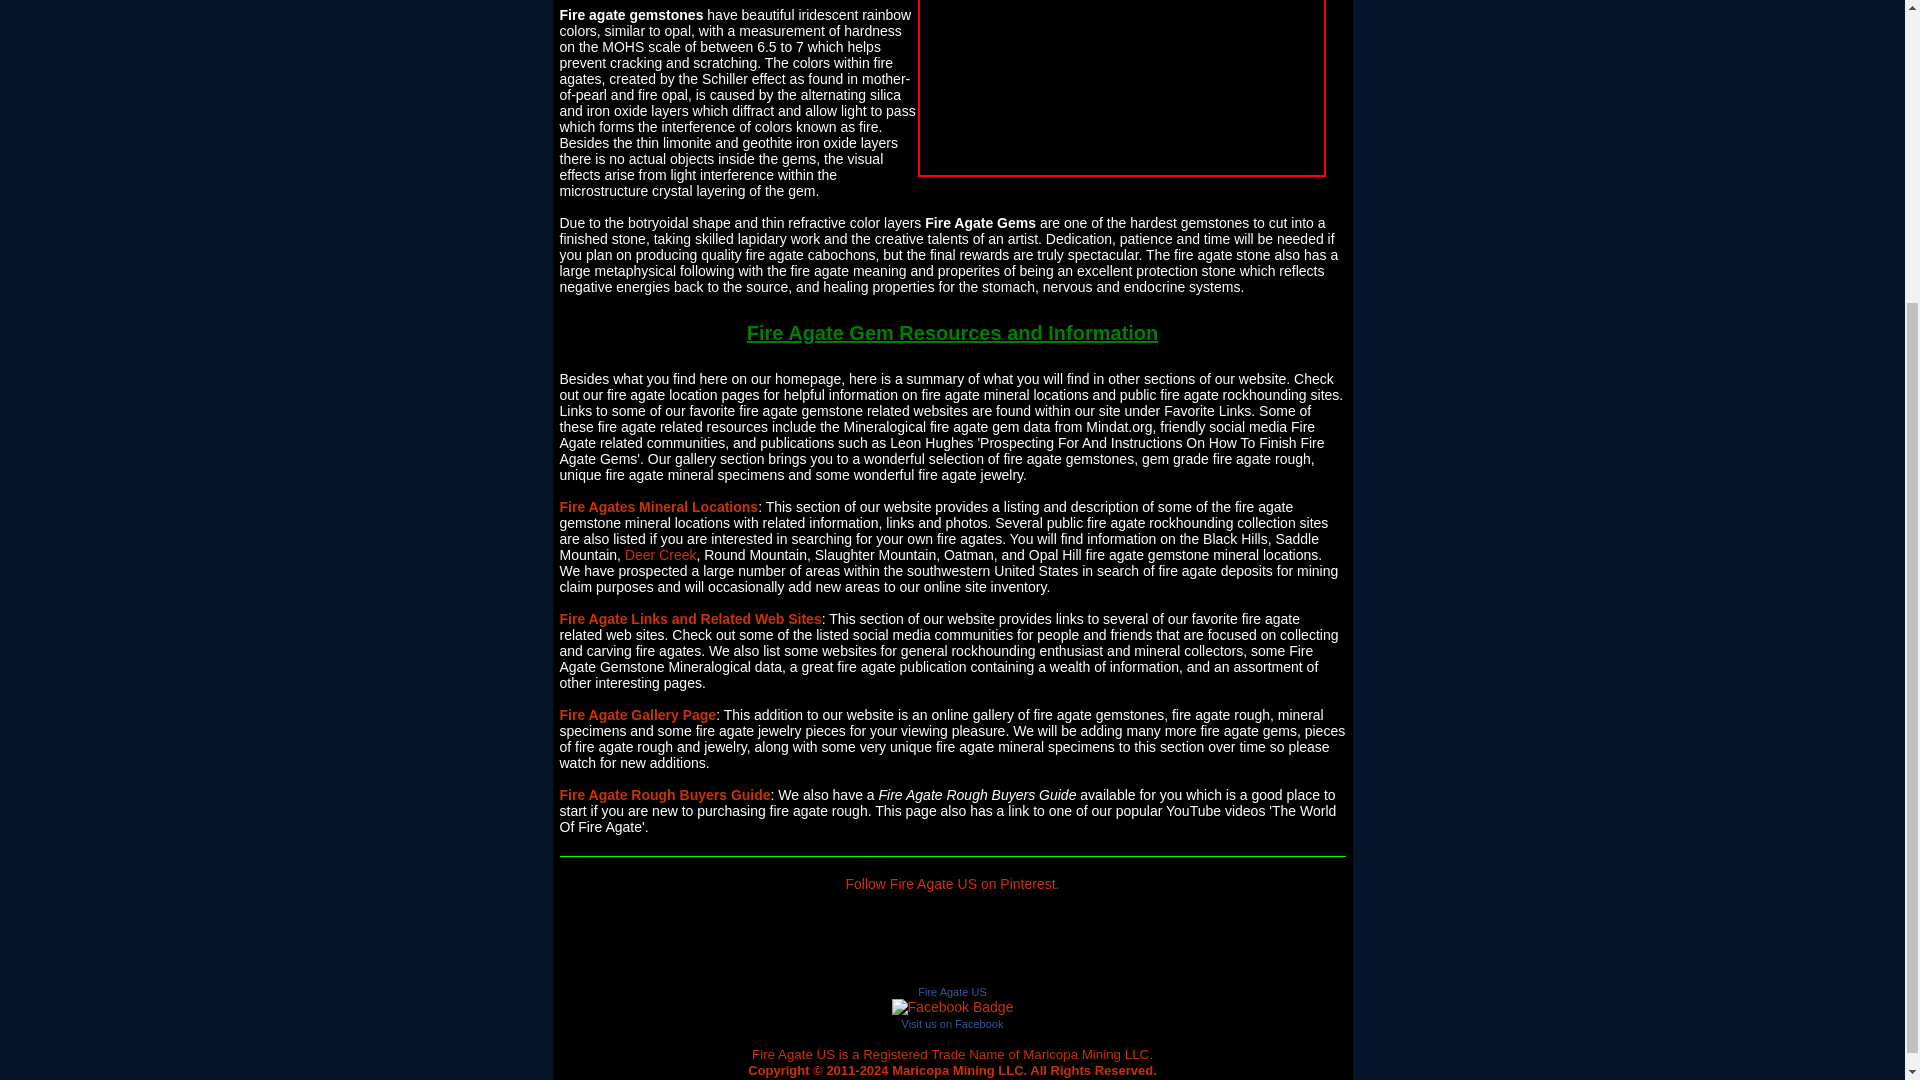  What do you see at coordinates (1020, 942) in the screenshot?
I see `Fire Agate YouTube Channel` at bounding box center [1020, 942].